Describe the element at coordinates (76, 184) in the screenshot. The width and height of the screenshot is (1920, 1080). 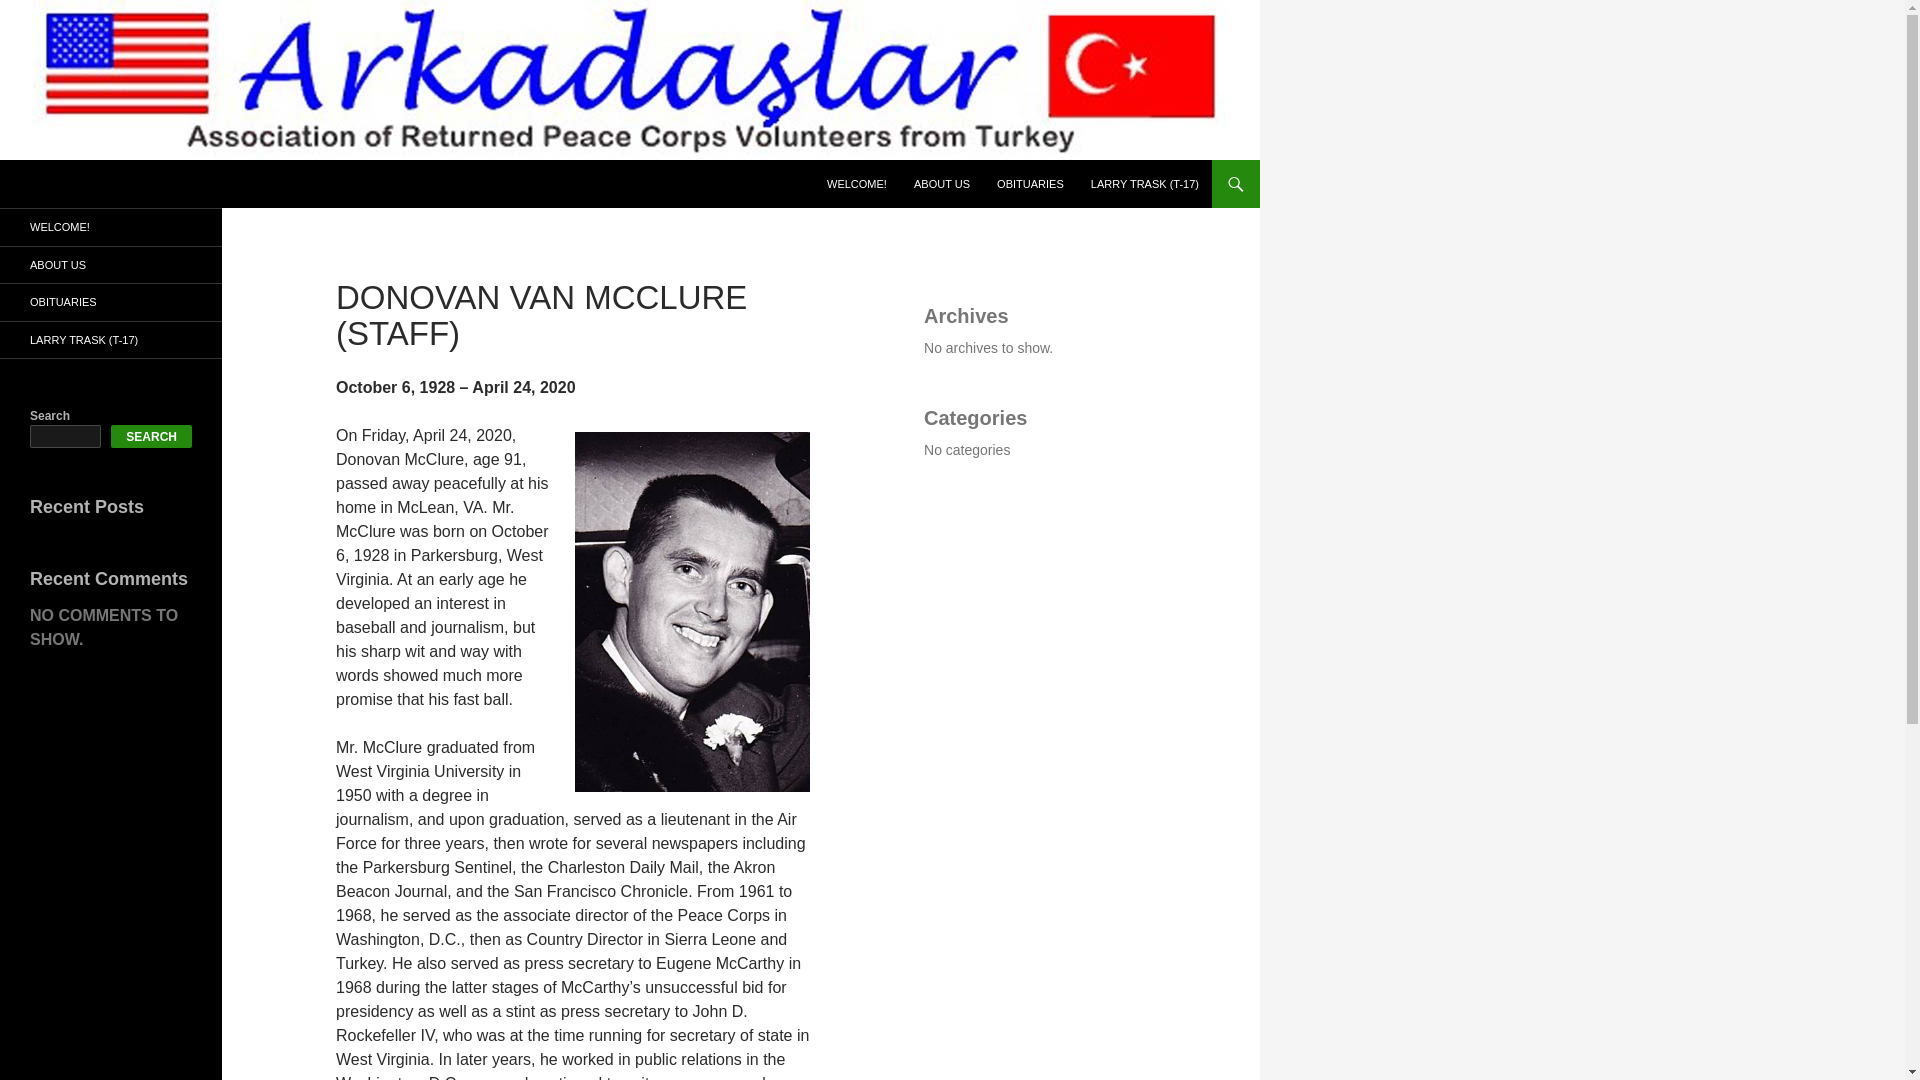
I see `Arkadaslar` at that location.